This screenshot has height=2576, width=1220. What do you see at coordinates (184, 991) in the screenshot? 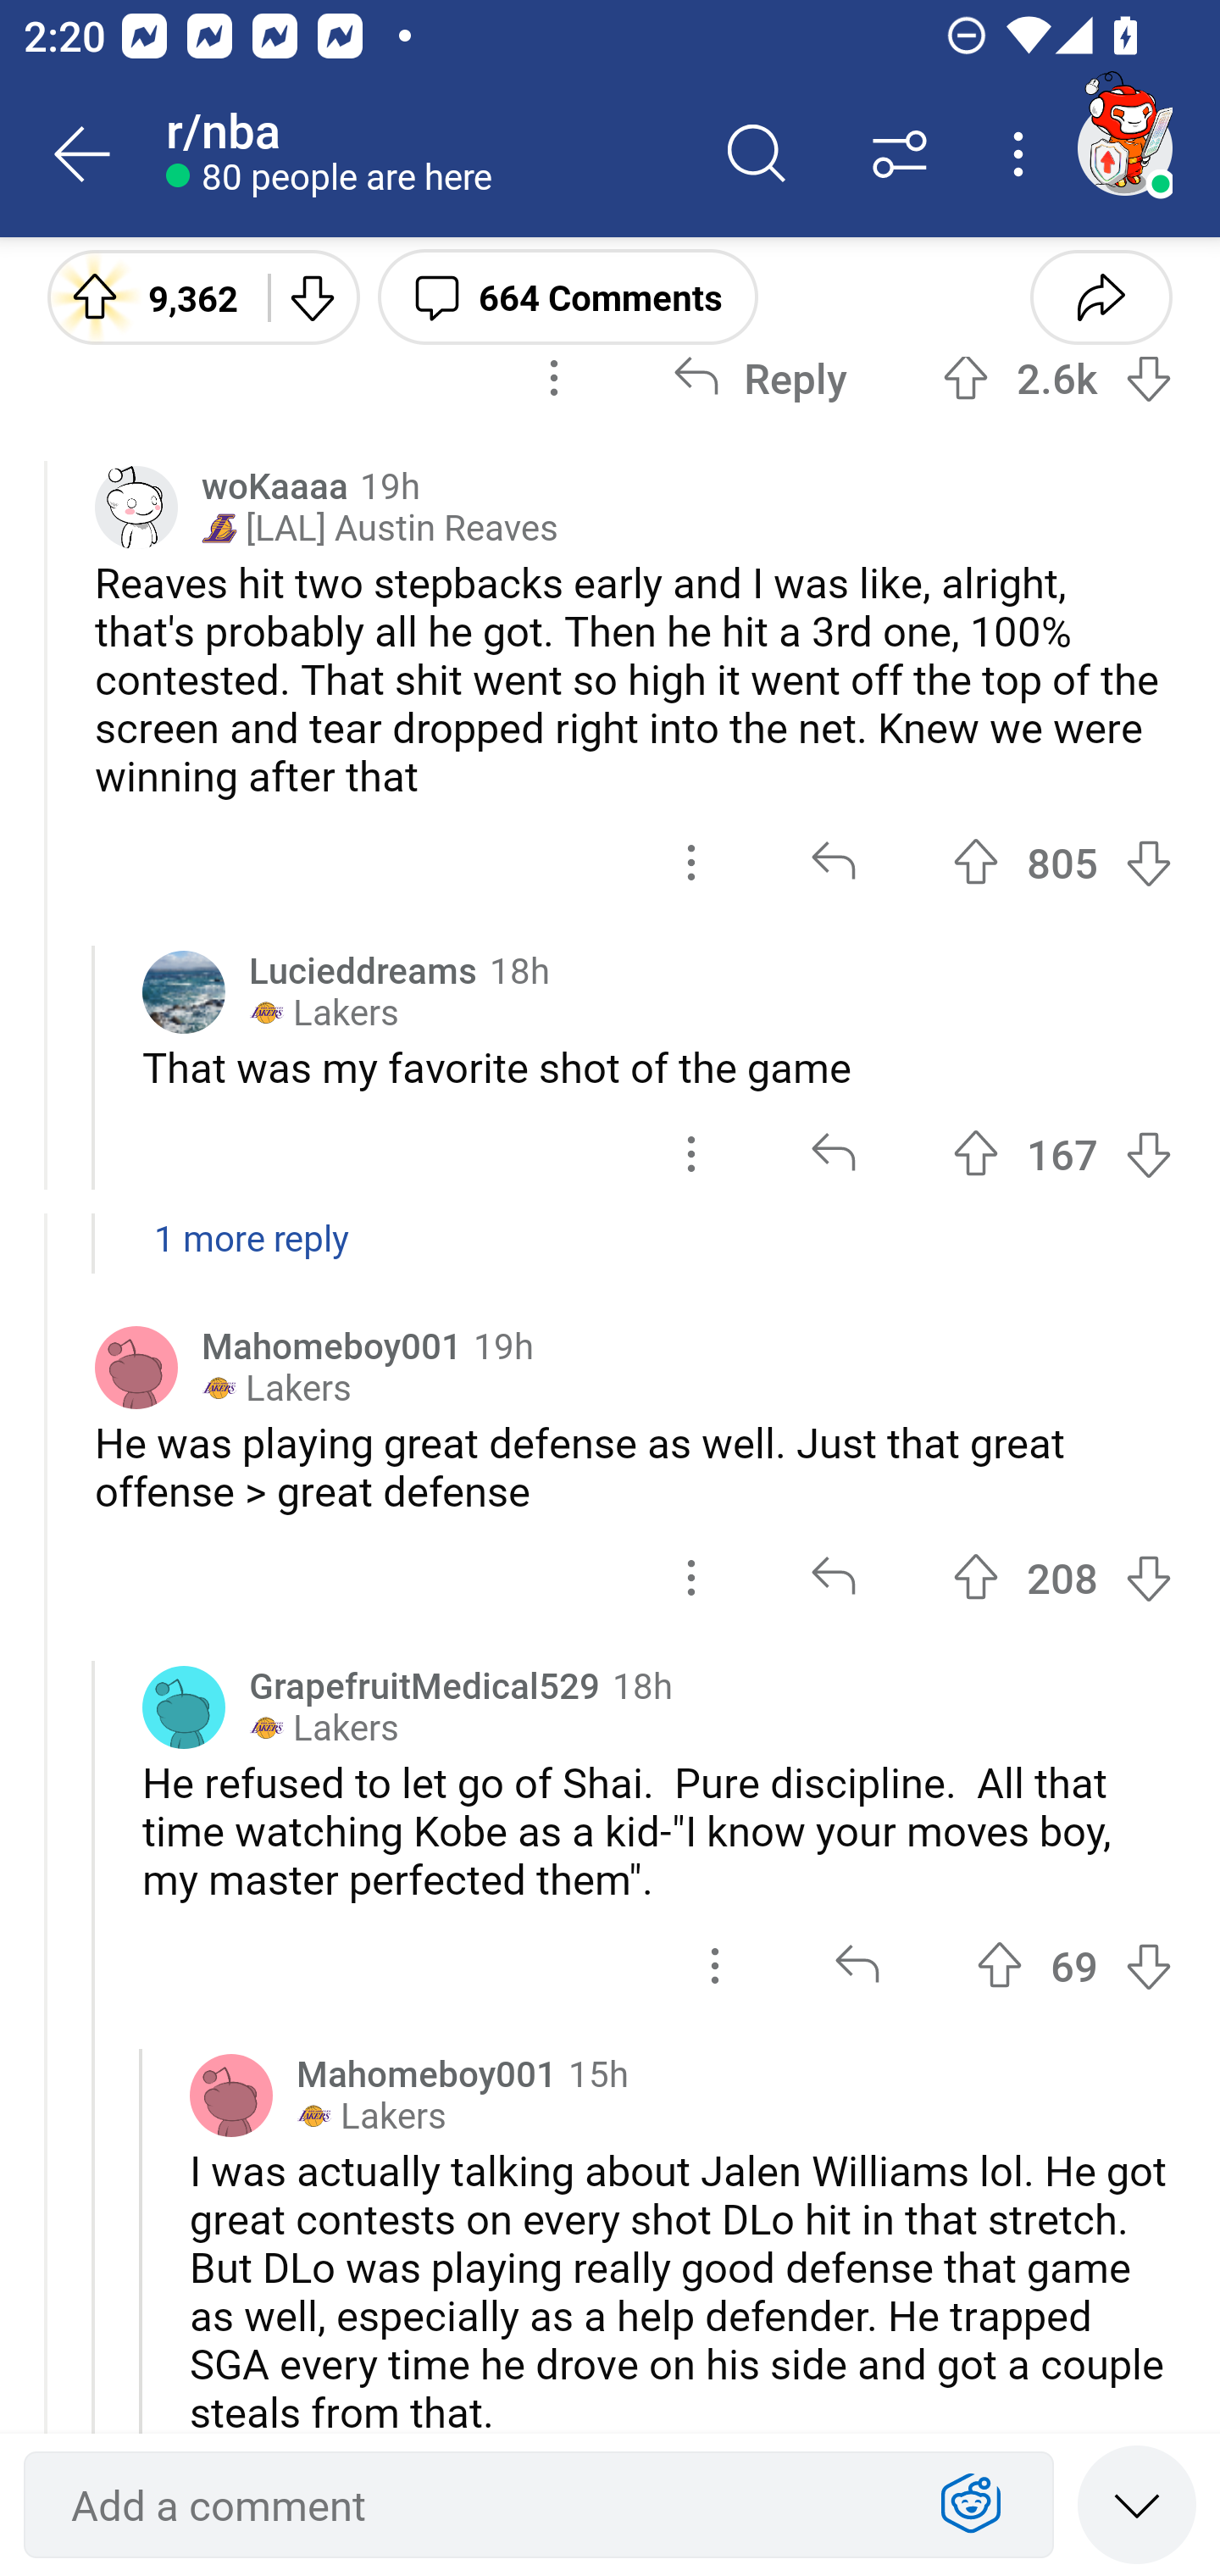
I see `Avatar` at bounding box center [184, 991].